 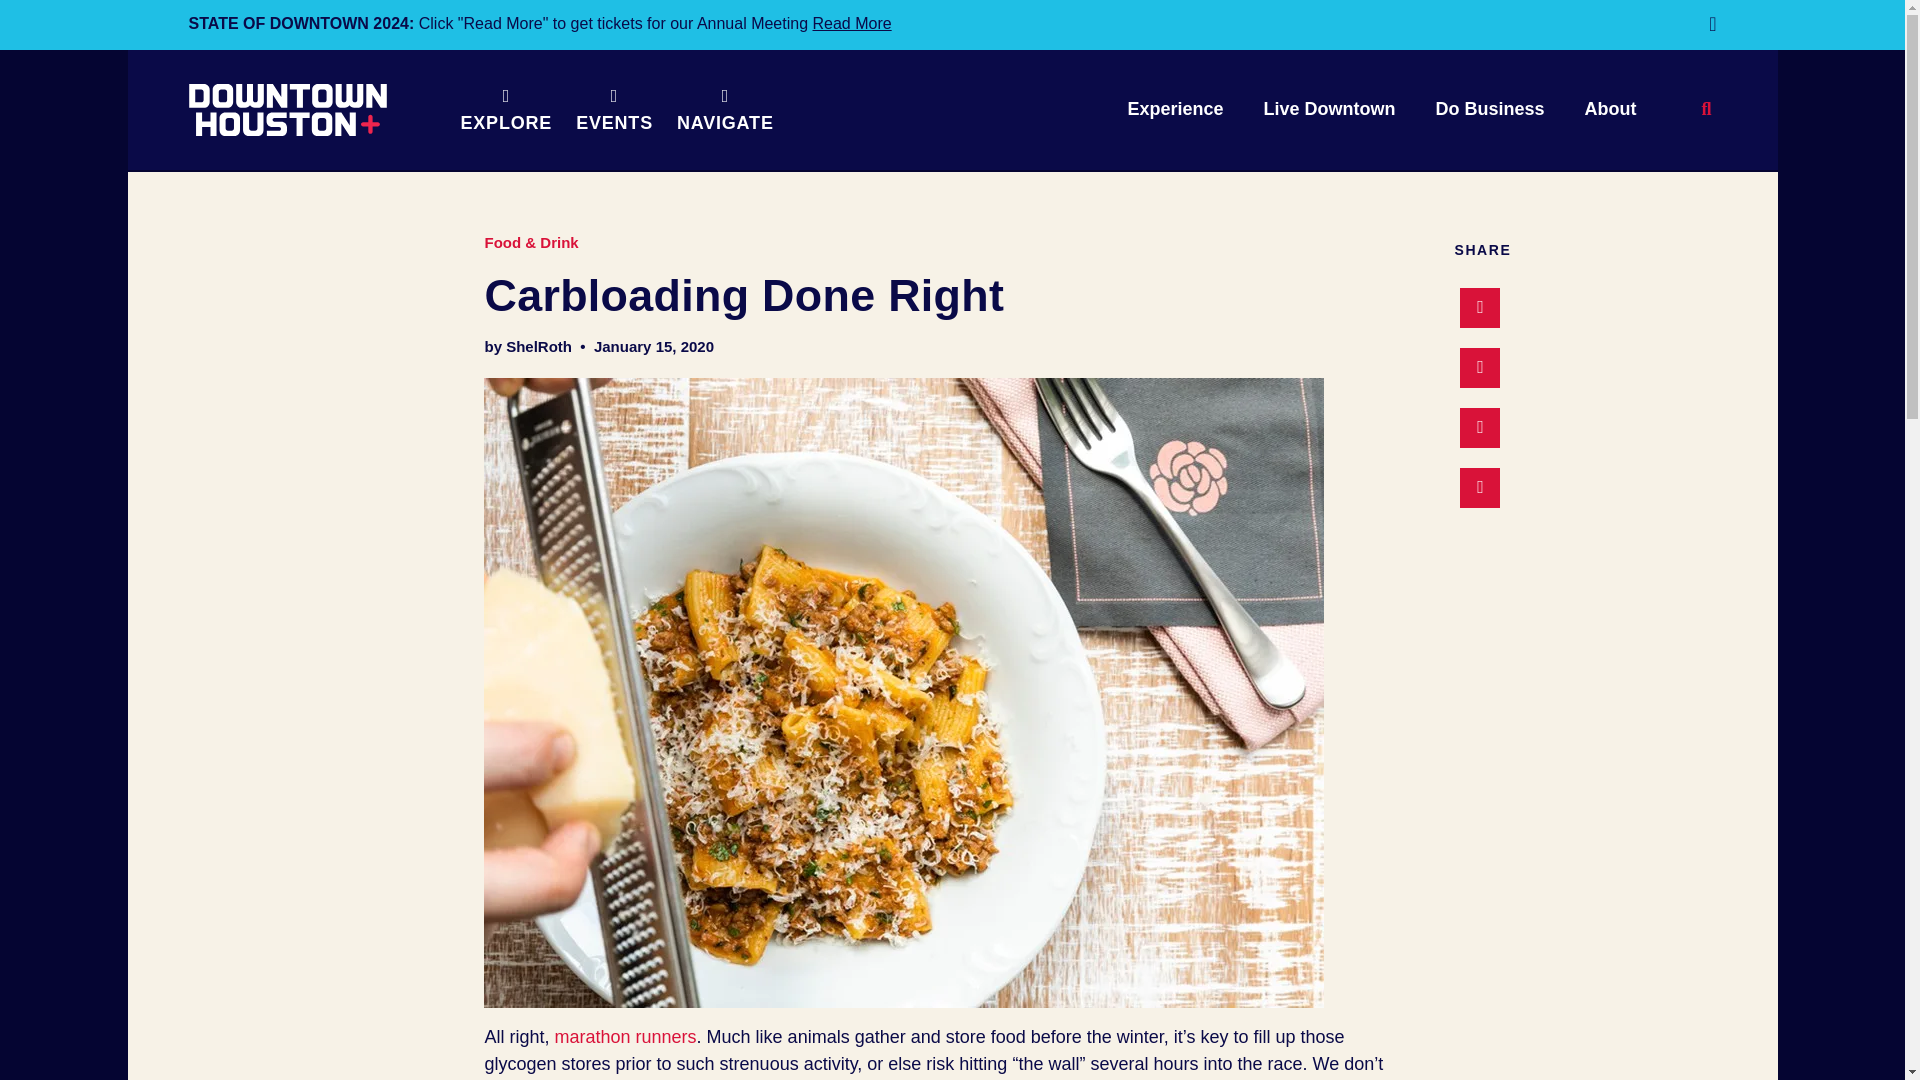 I want to click on EXPLORE, so click(x=506, y=109).